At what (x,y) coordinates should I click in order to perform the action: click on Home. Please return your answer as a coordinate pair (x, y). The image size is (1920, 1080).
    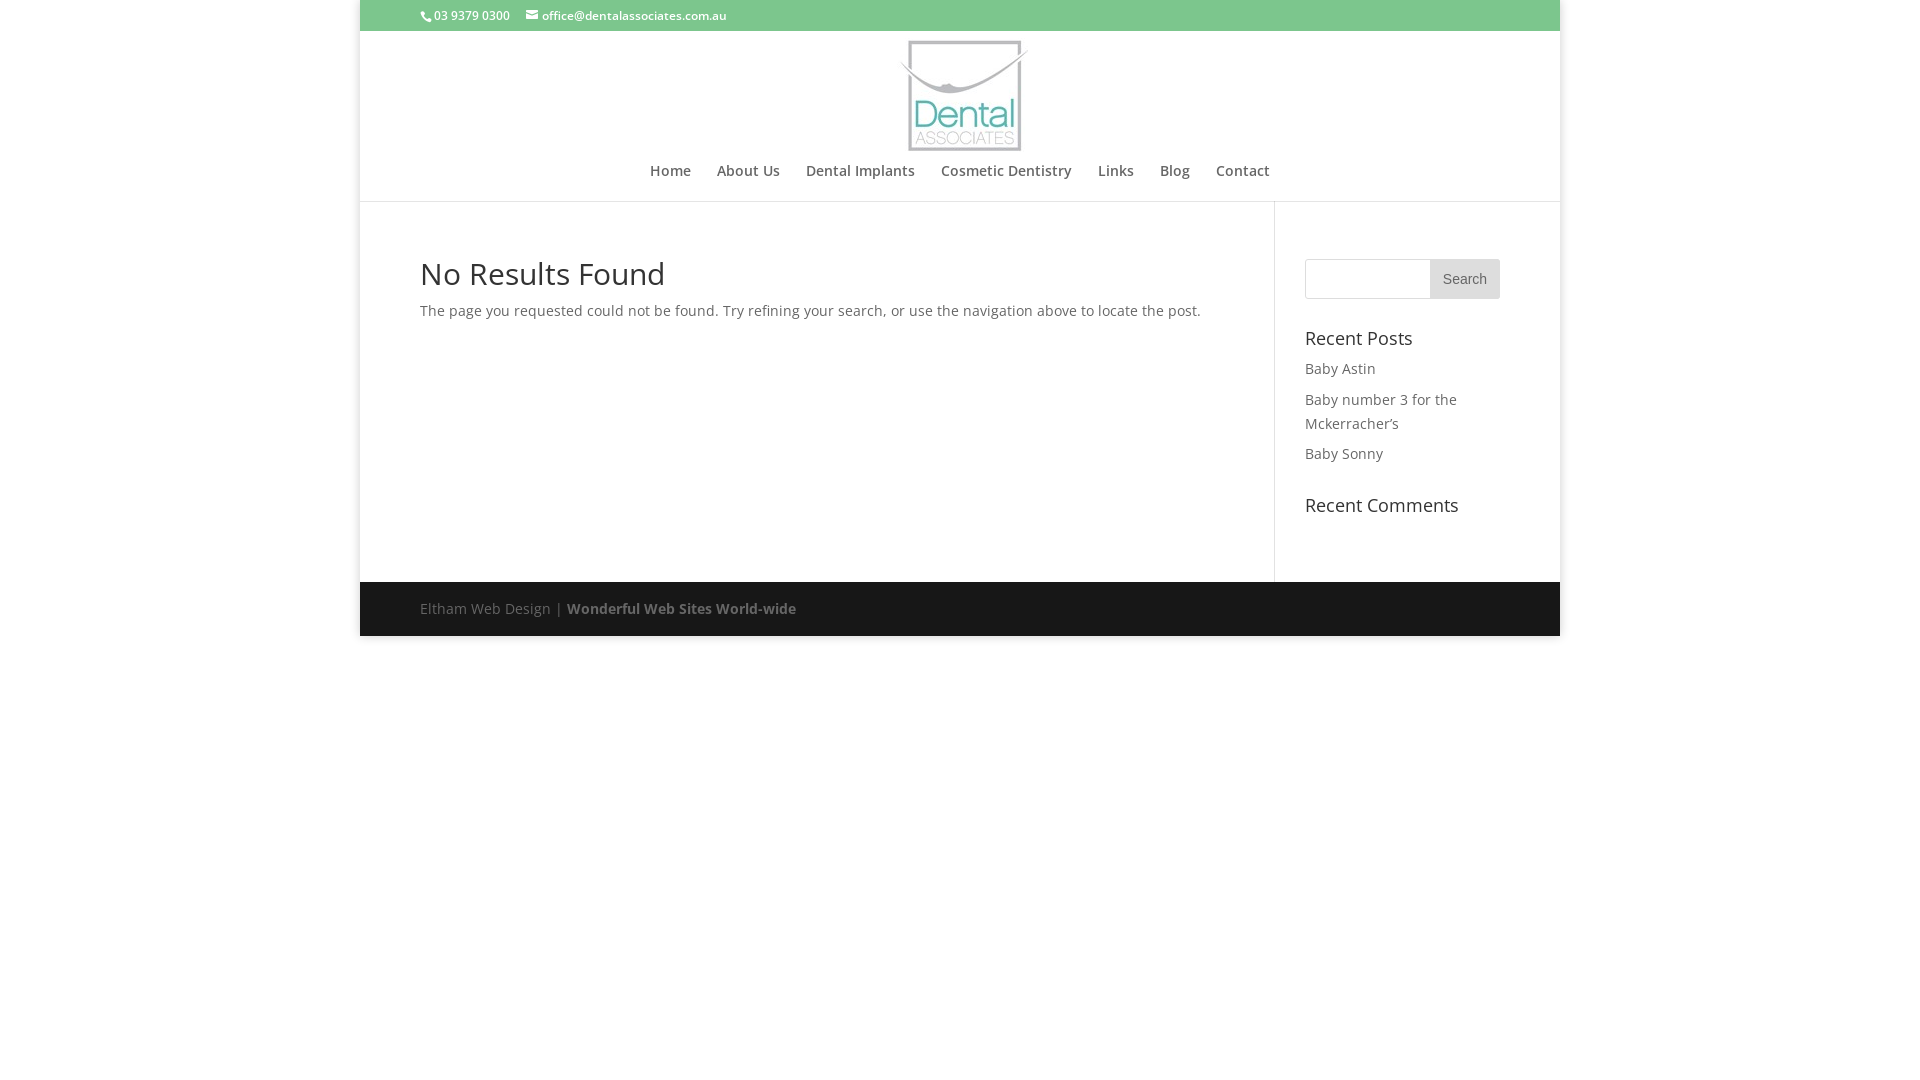
    Looking at the image, I should click on (670, 182).